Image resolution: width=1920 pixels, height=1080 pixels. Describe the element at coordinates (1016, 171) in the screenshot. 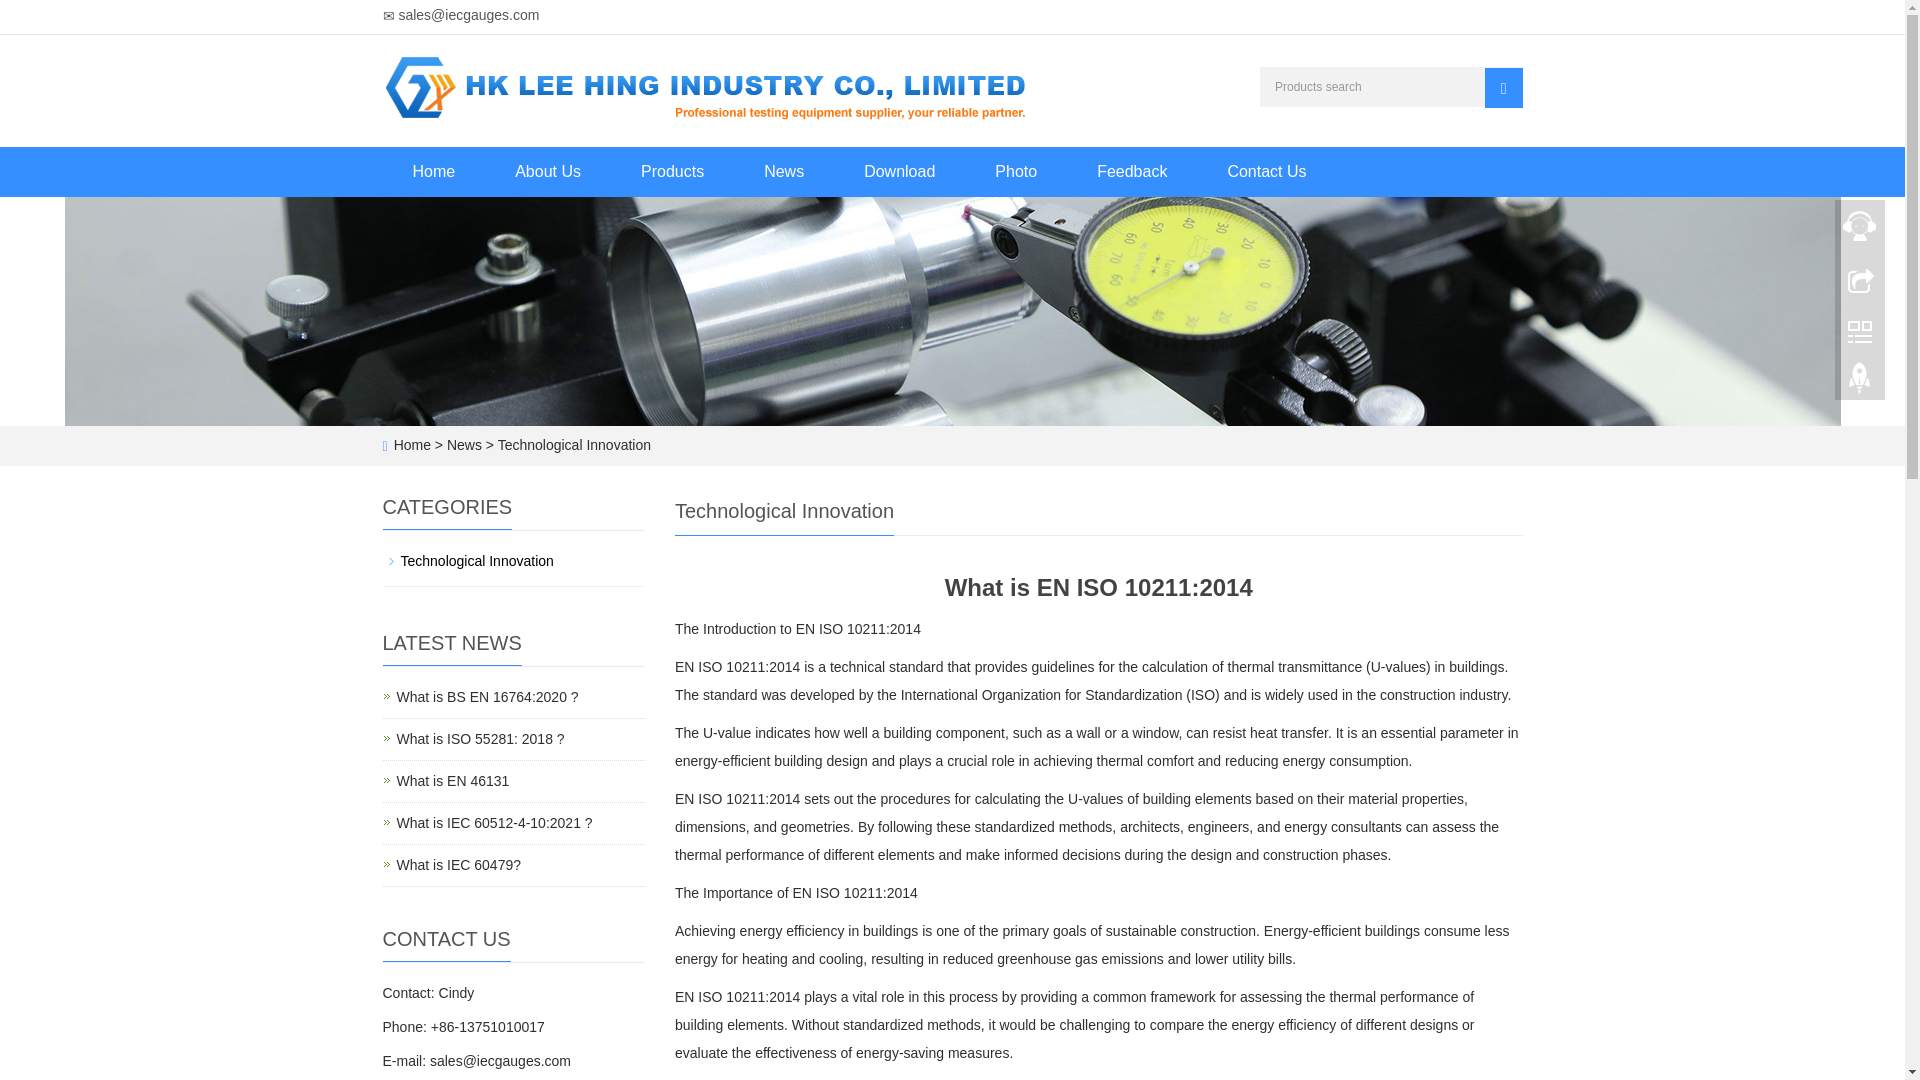

I see `Photo` at that location.